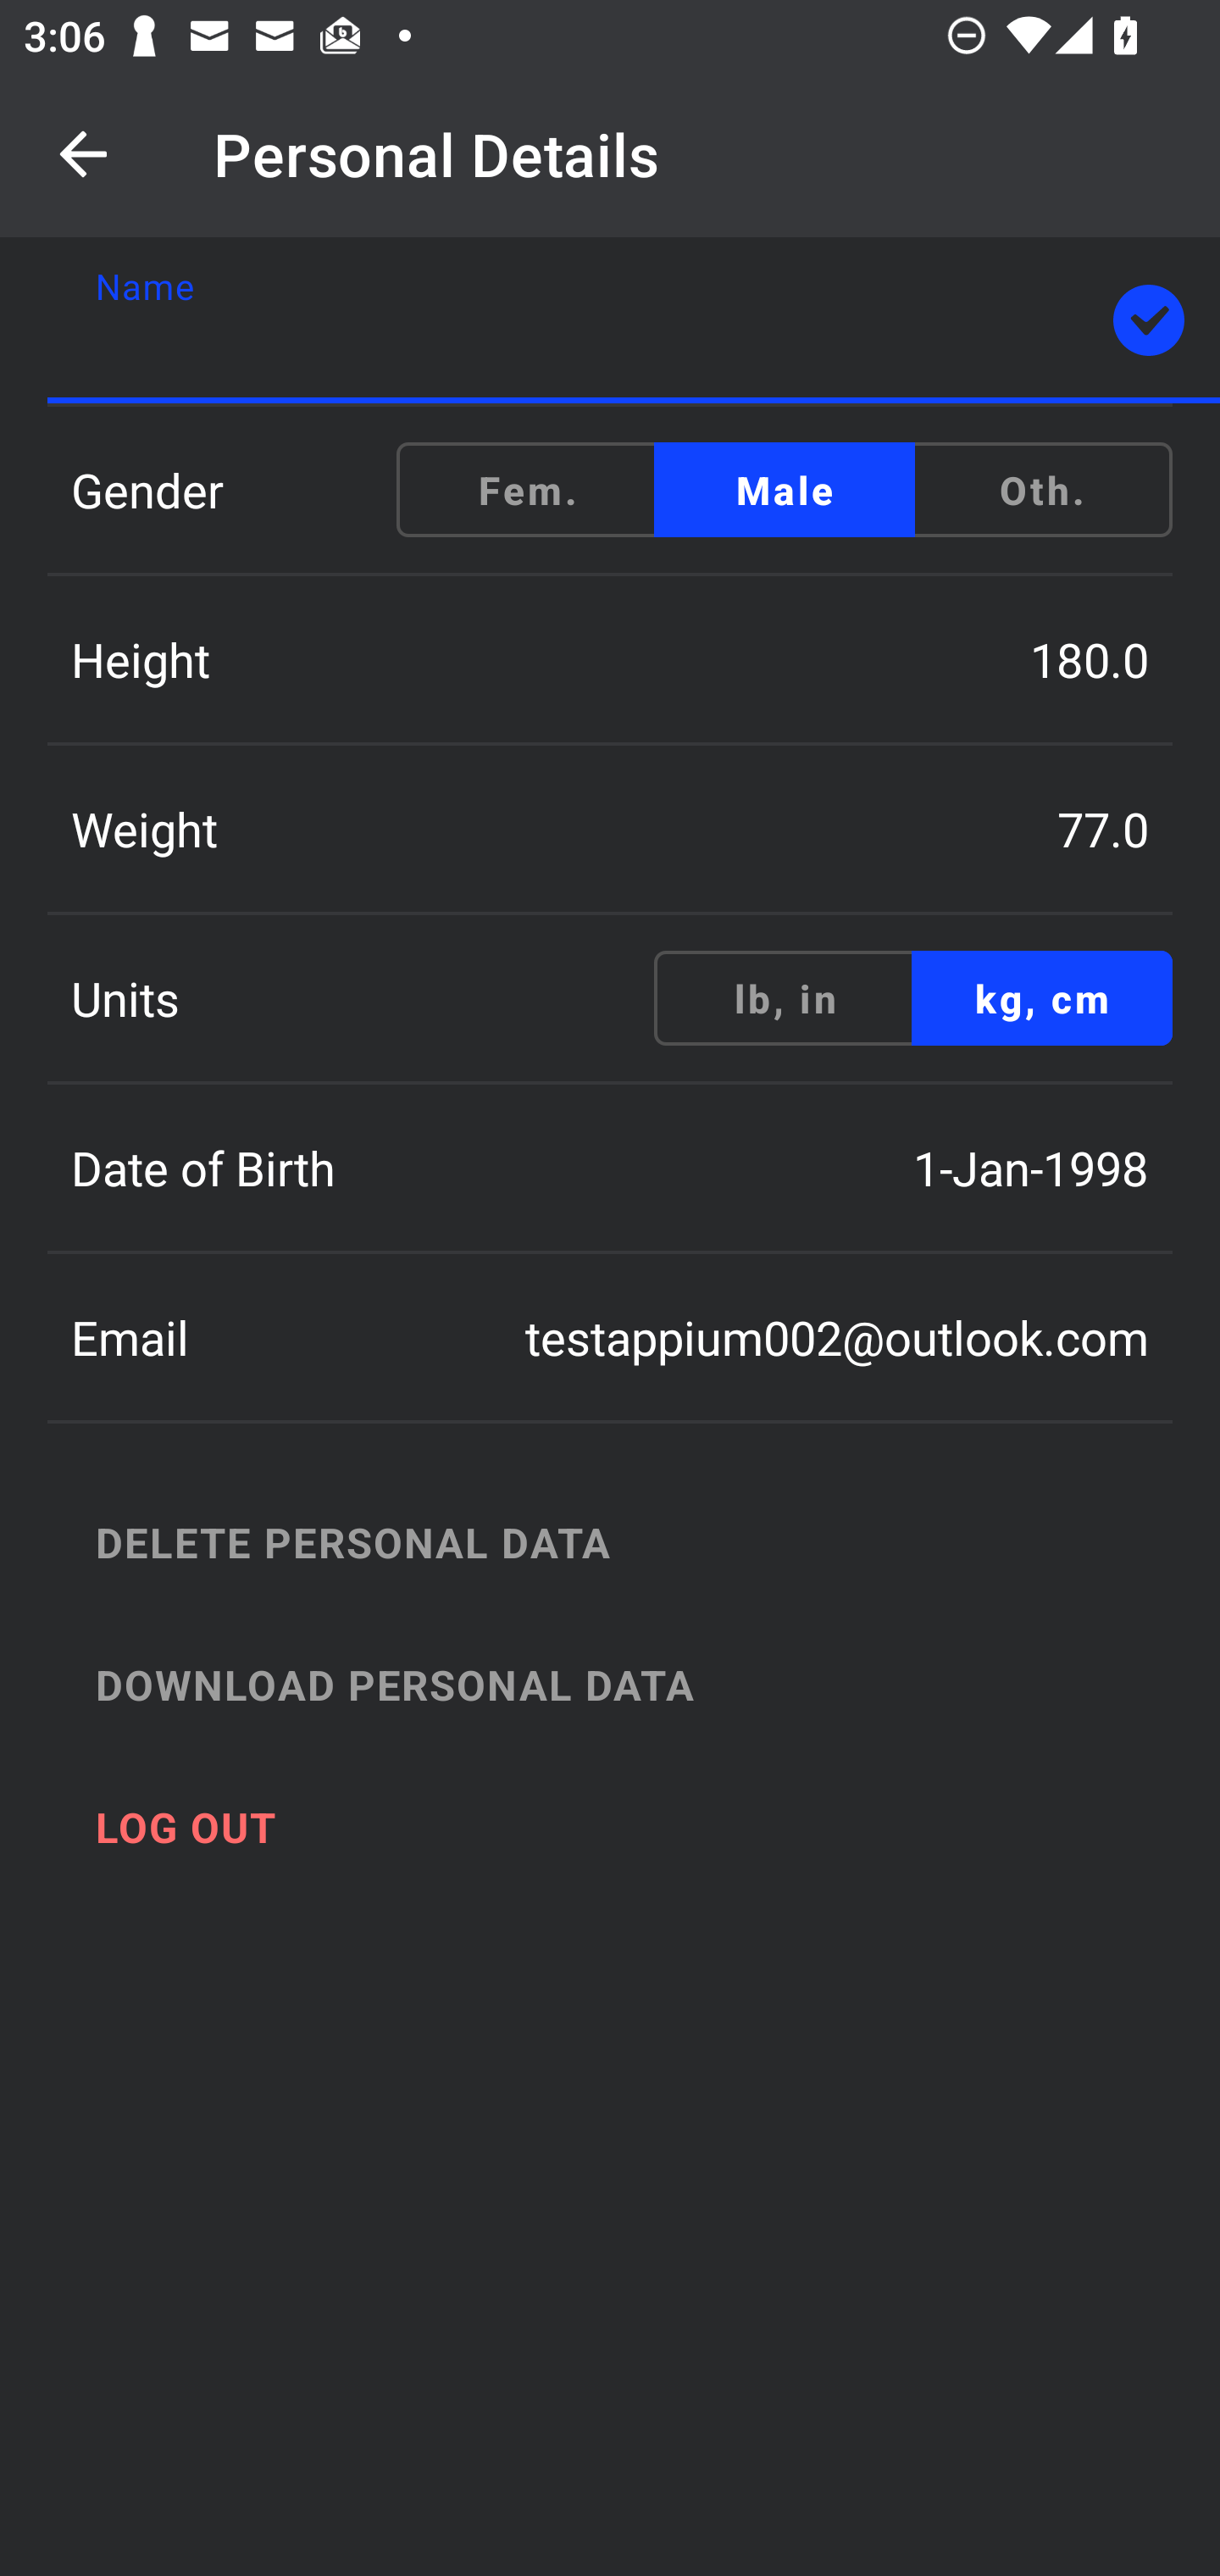  I want to click on Oth., so click(1041, 490).